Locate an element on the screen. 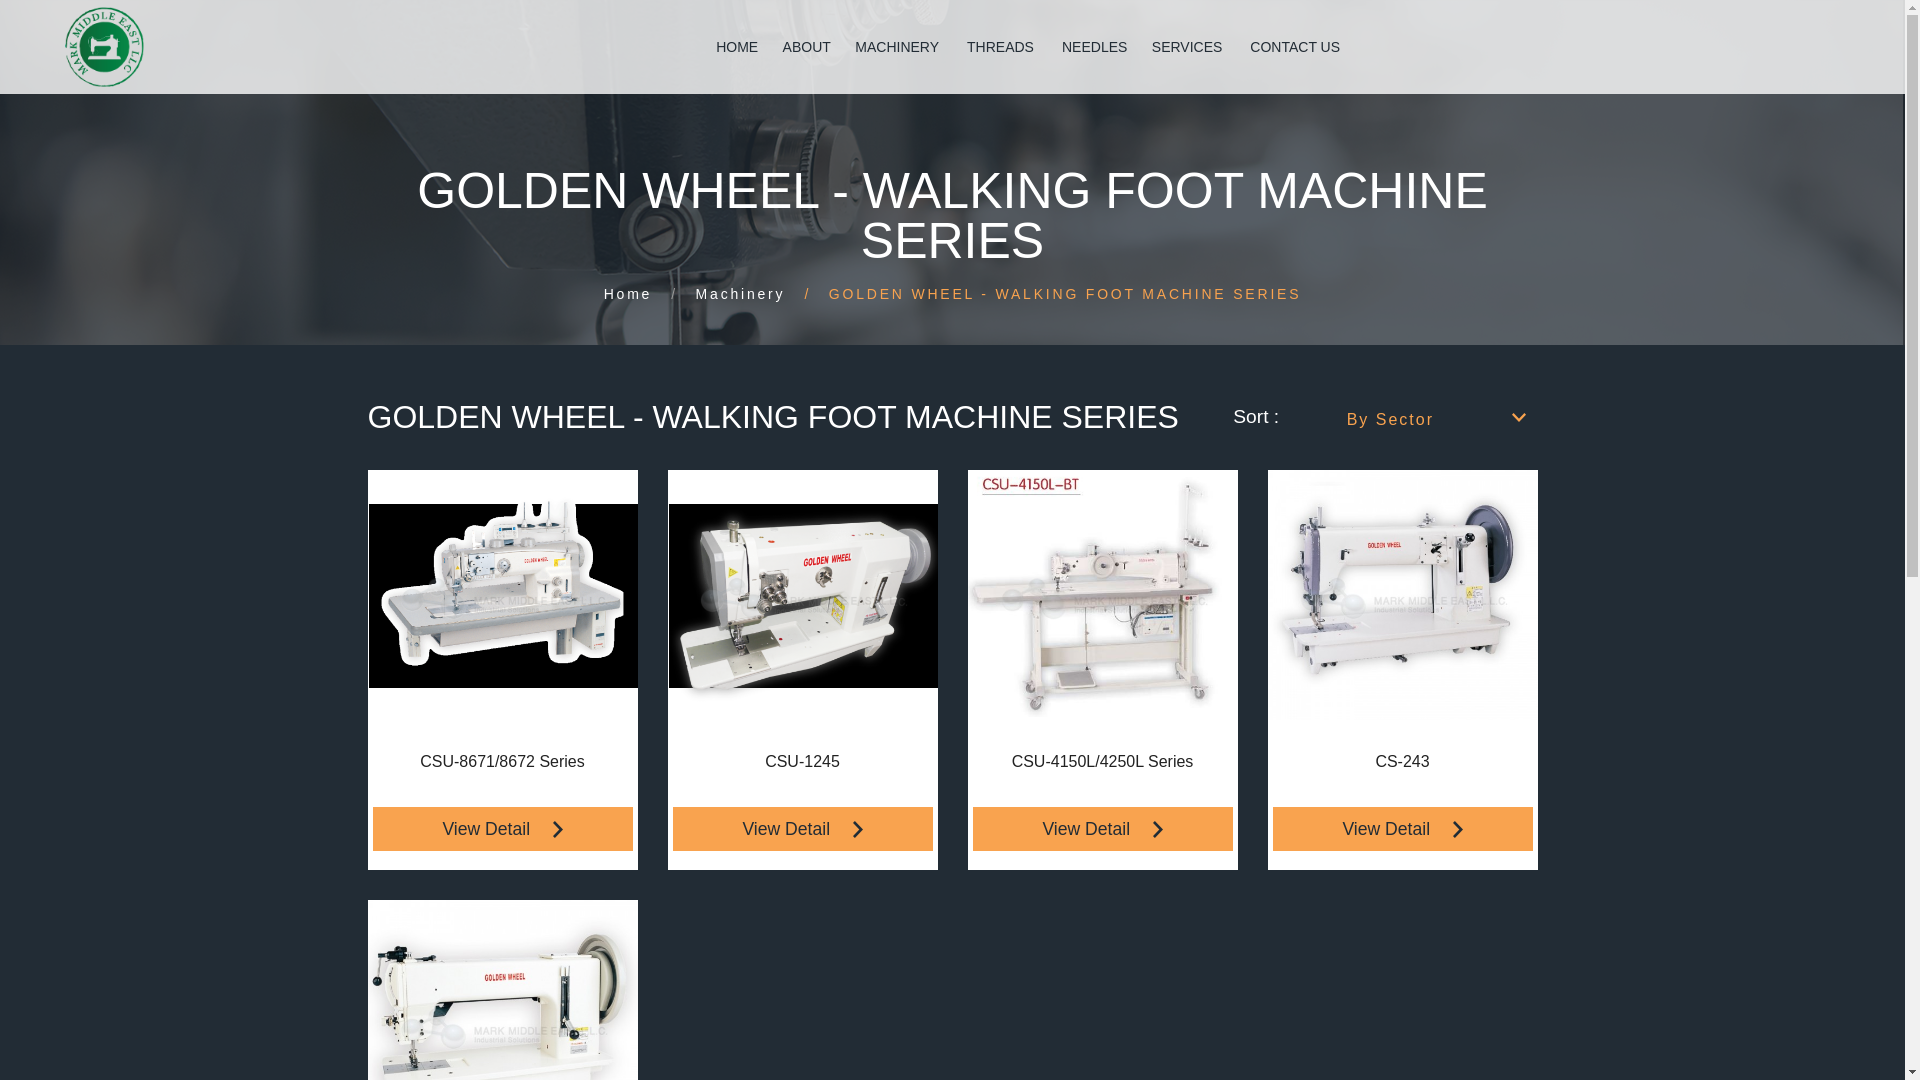 The width and height of the screenshot is (1920, 1080). View Detail is located at coordinates (1102, 828).